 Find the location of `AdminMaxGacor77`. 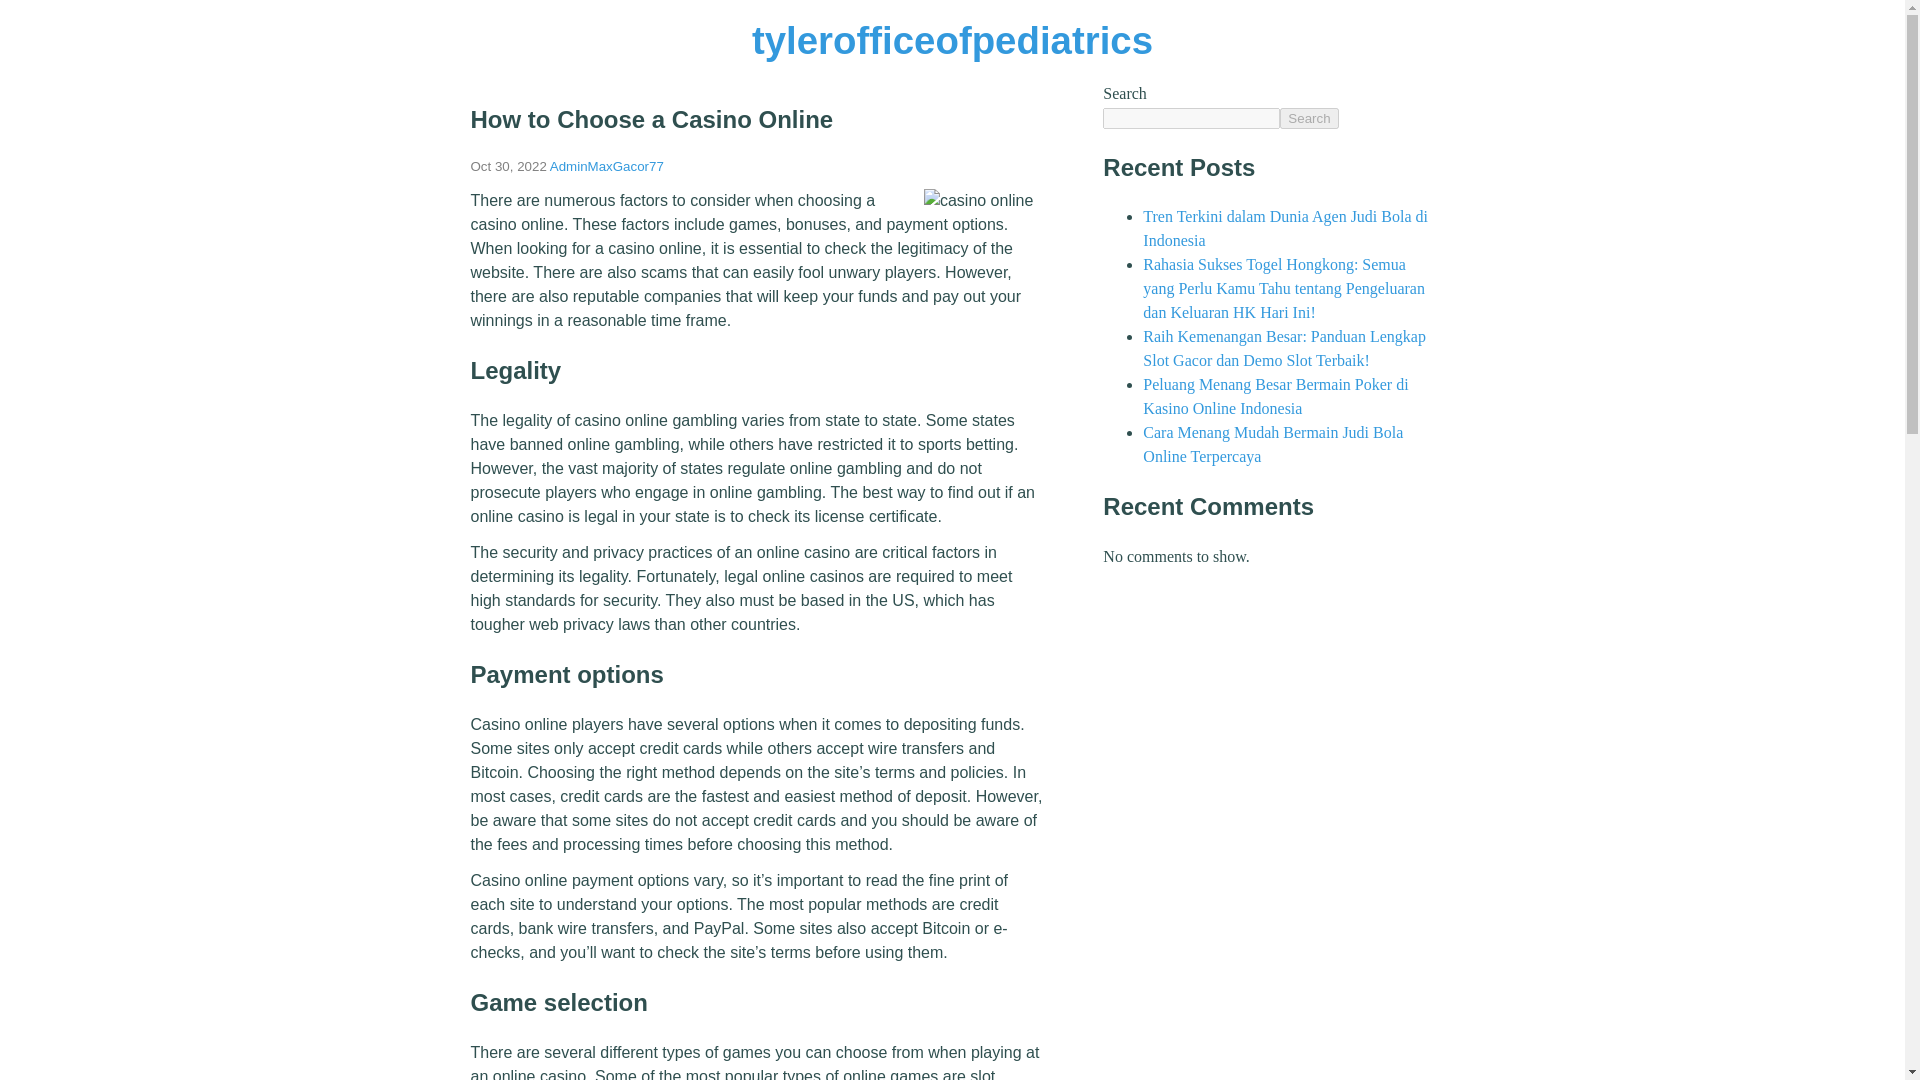

AdminMaxGacor77 is located at coordinates (606, 166).